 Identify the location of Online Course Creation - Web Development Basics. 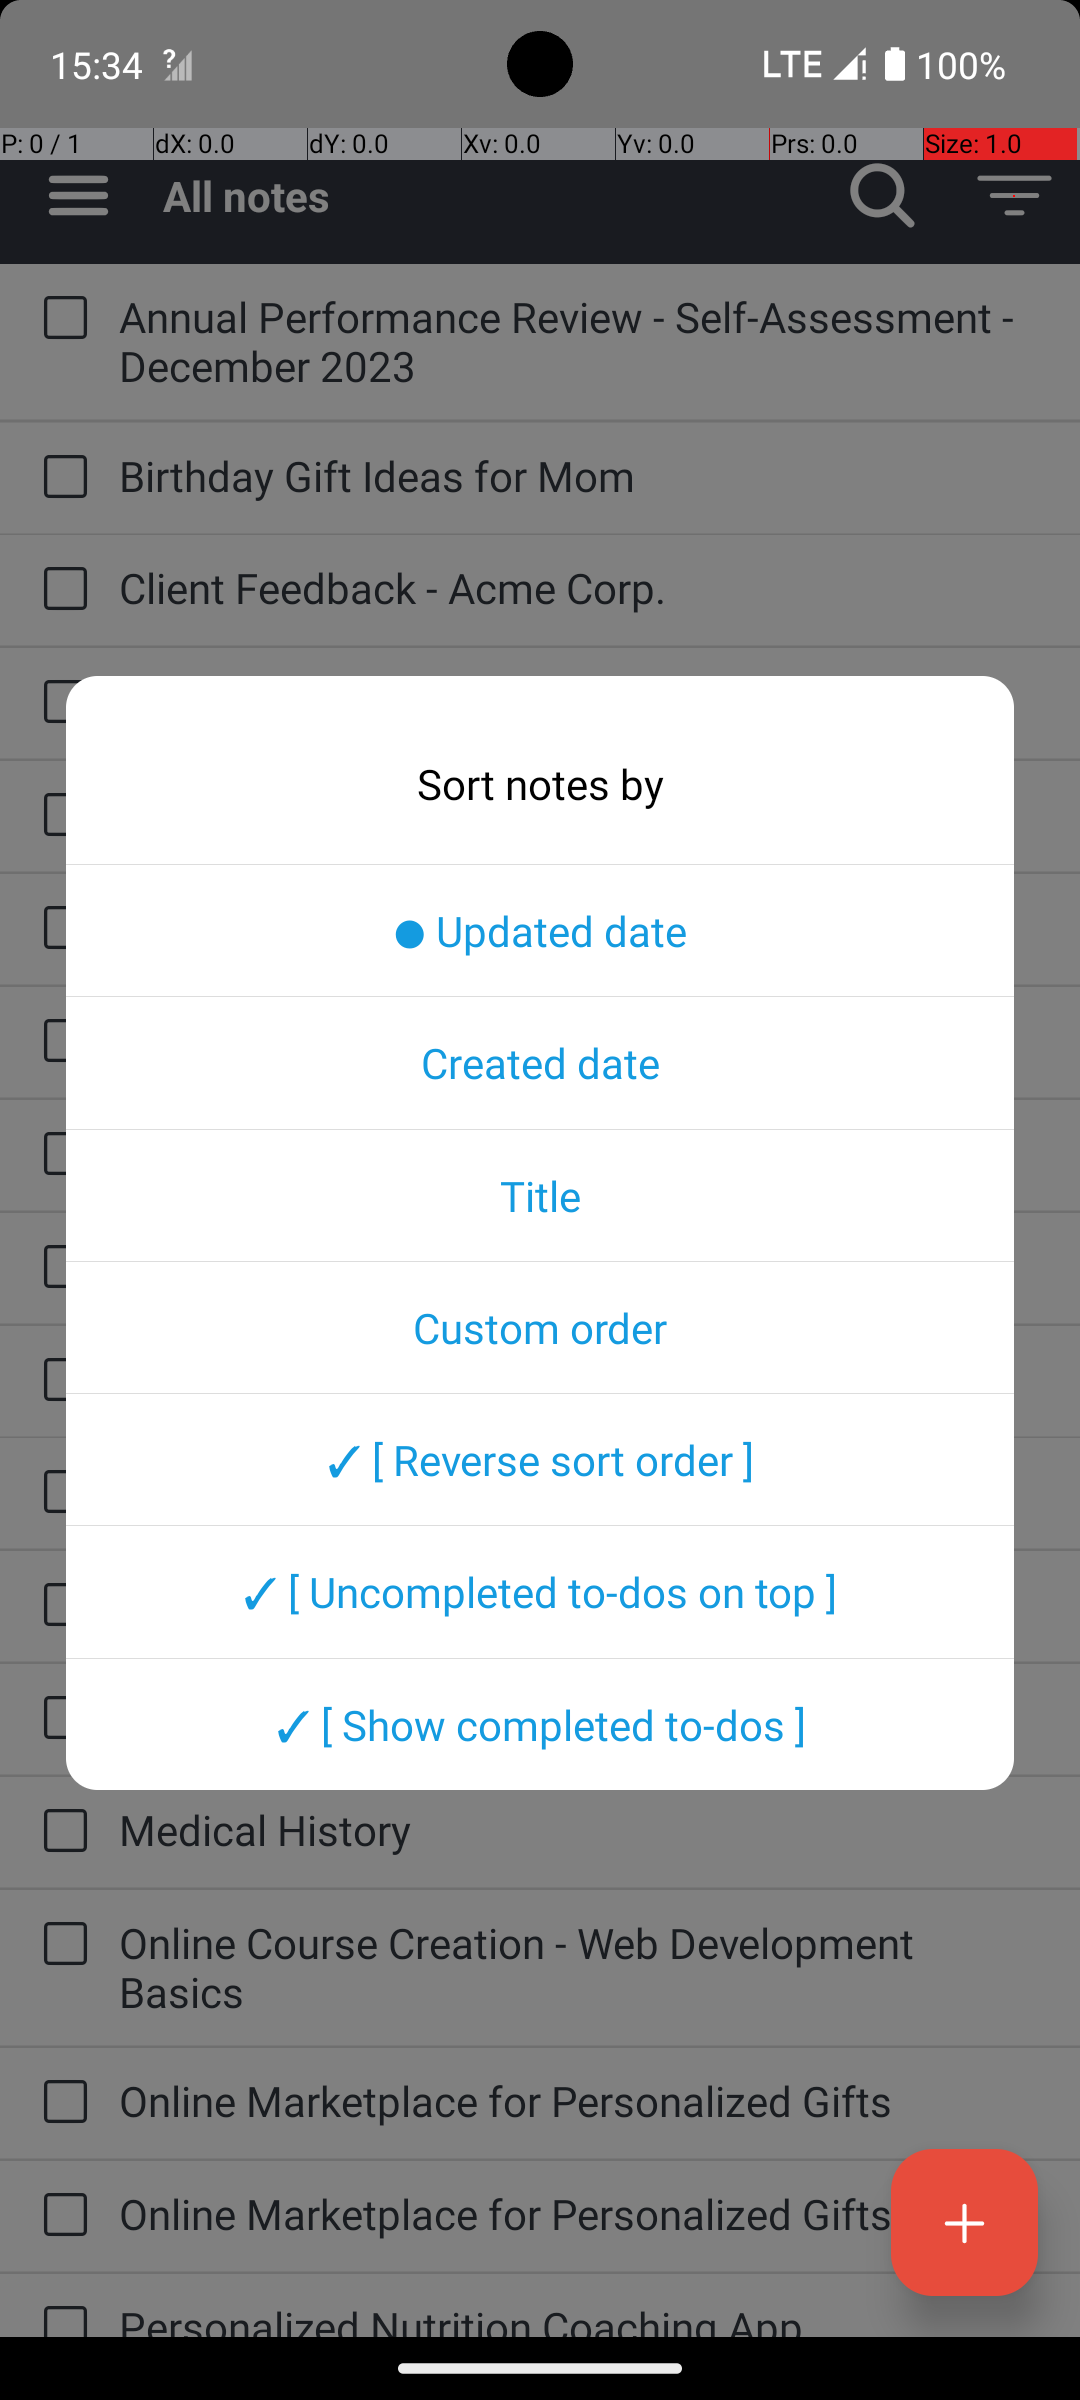
(580, 1967).